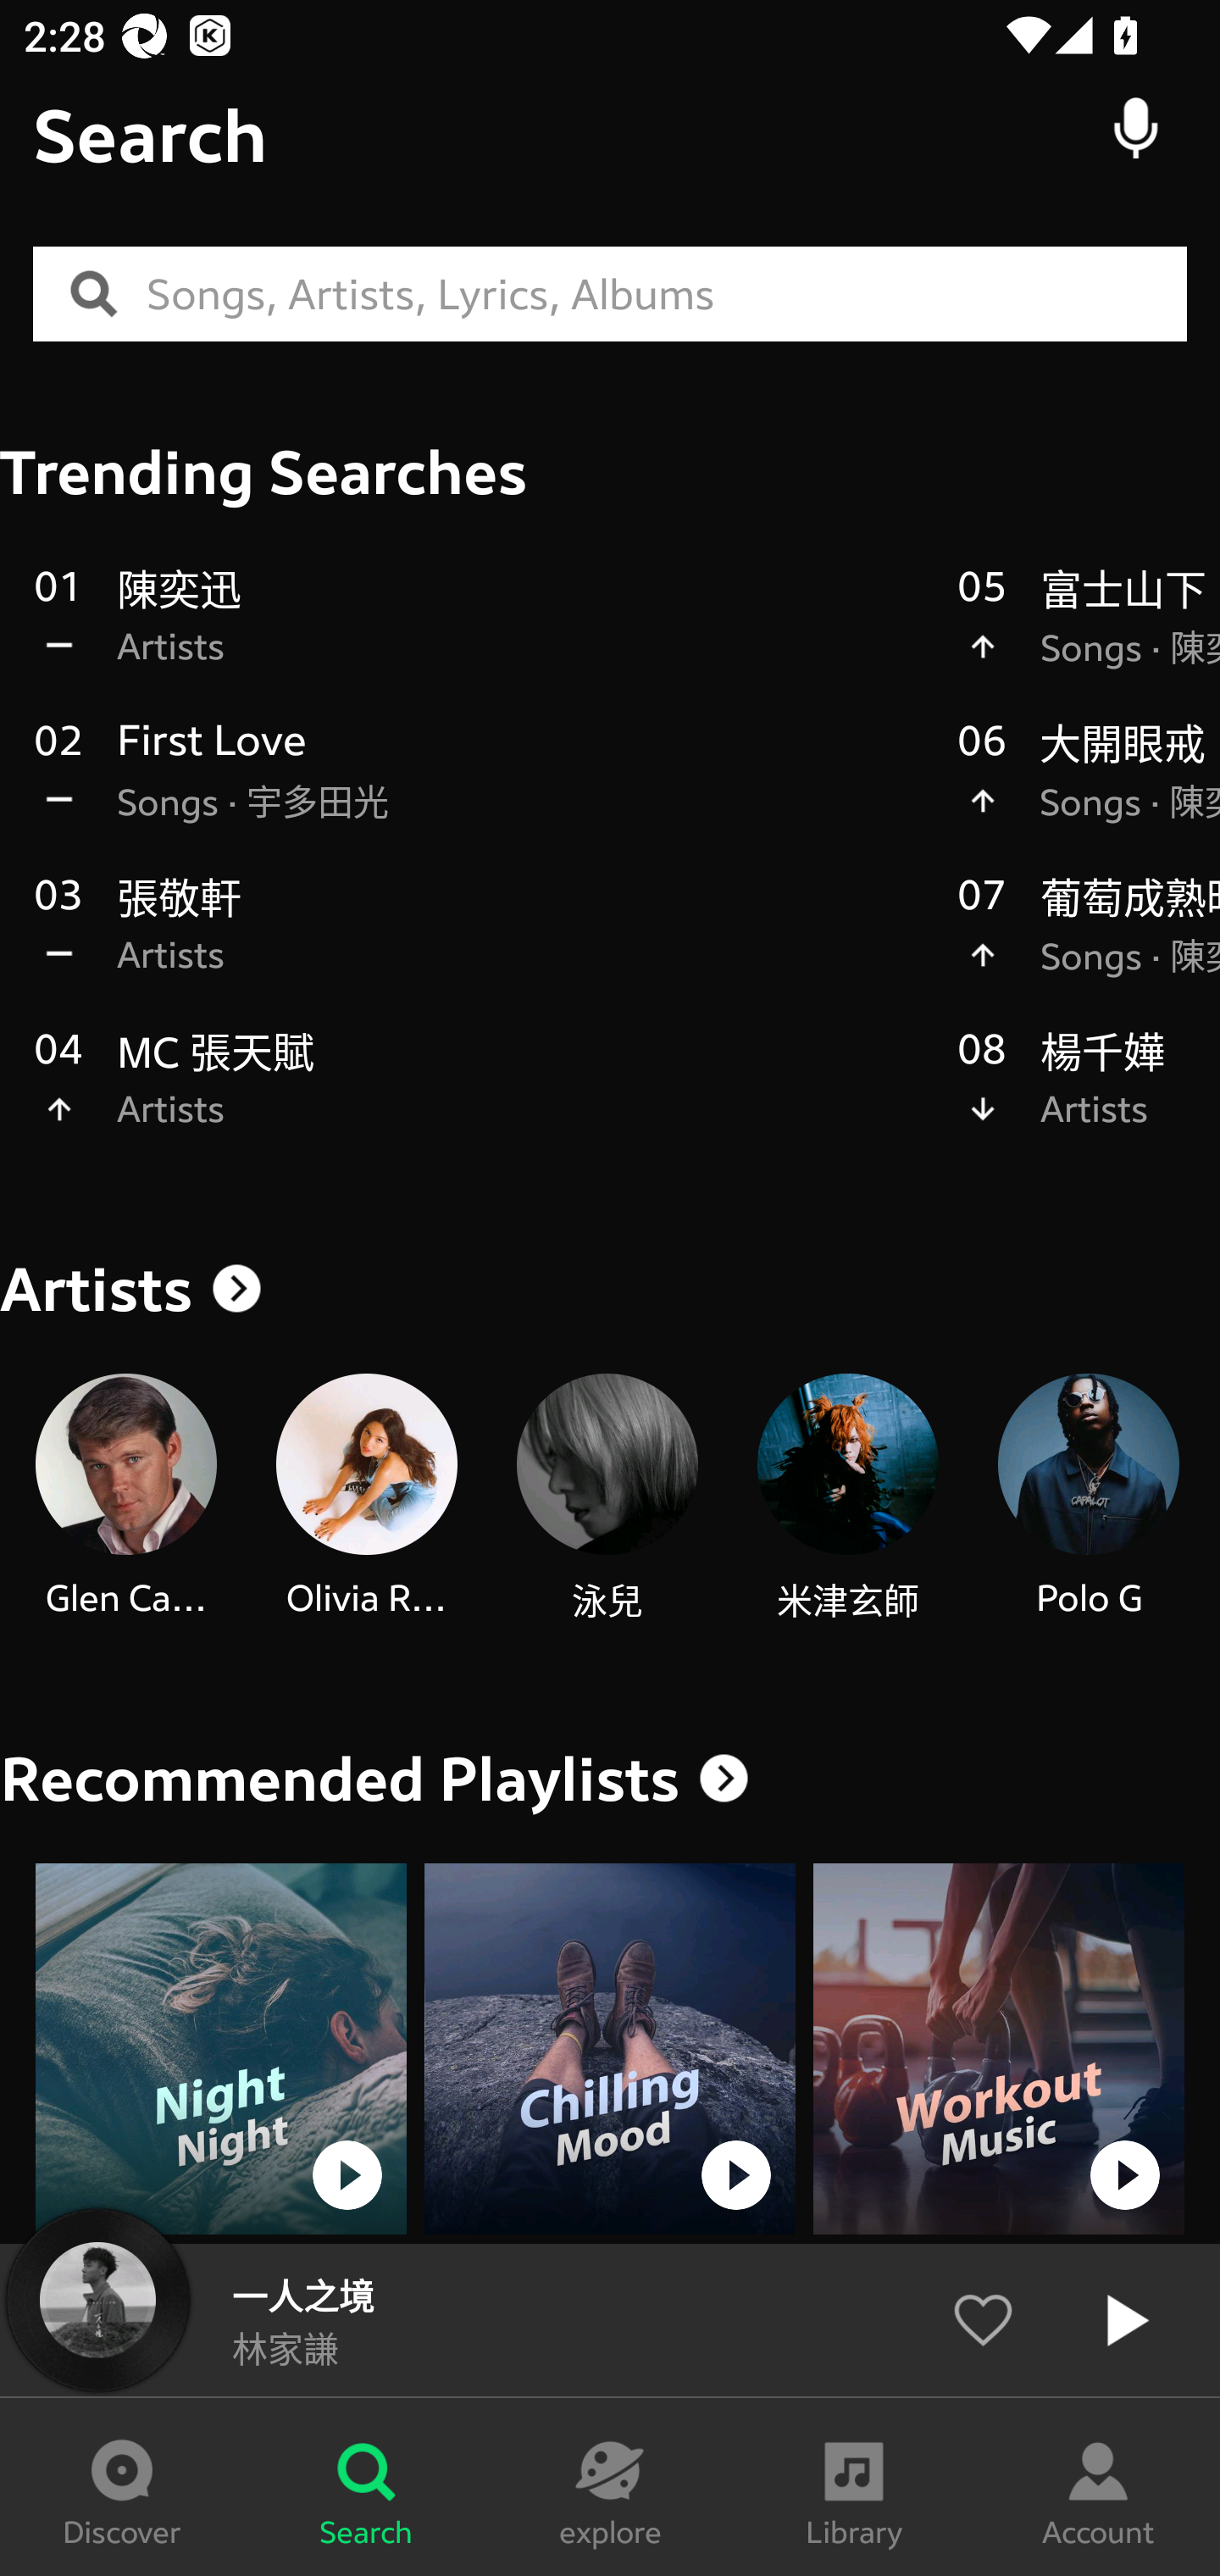 This screenshot has width=1220, height=2576. I want to click on Discover, so click(122, 2487).